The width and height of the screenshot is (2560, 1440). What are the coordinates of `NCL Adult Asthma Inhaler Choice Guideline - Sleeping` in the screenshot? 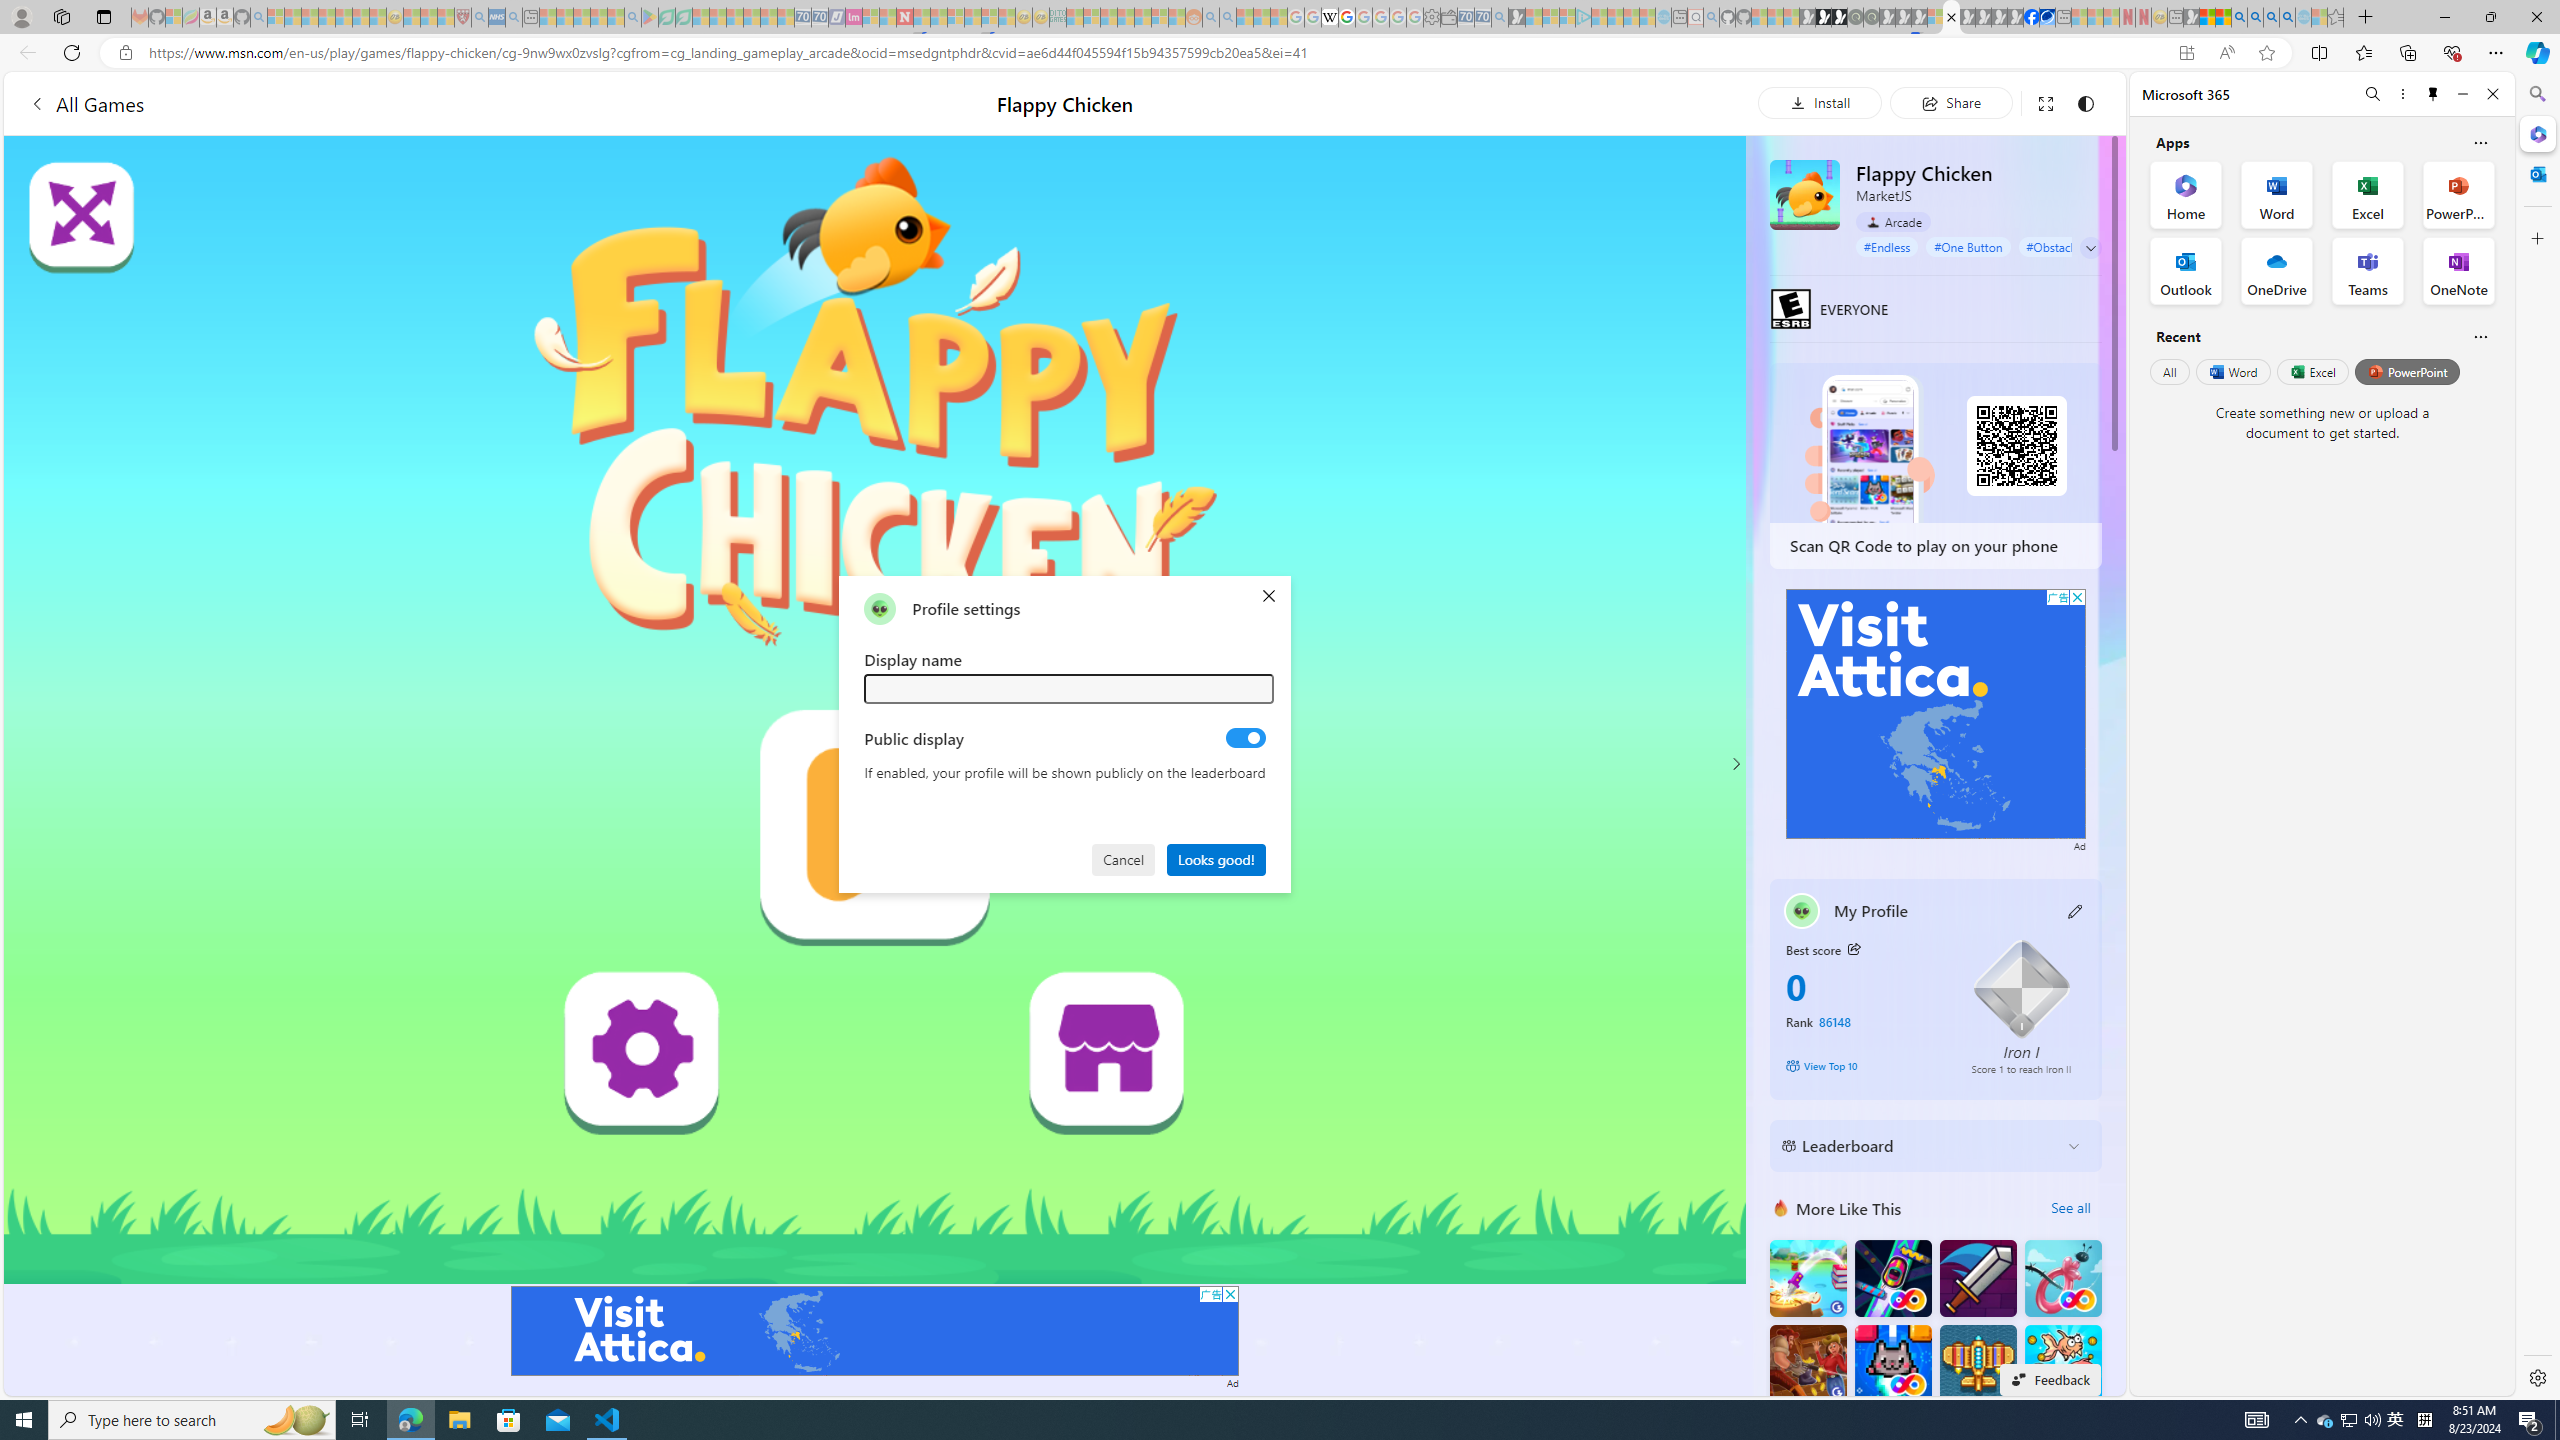 It's located at (498, 17).